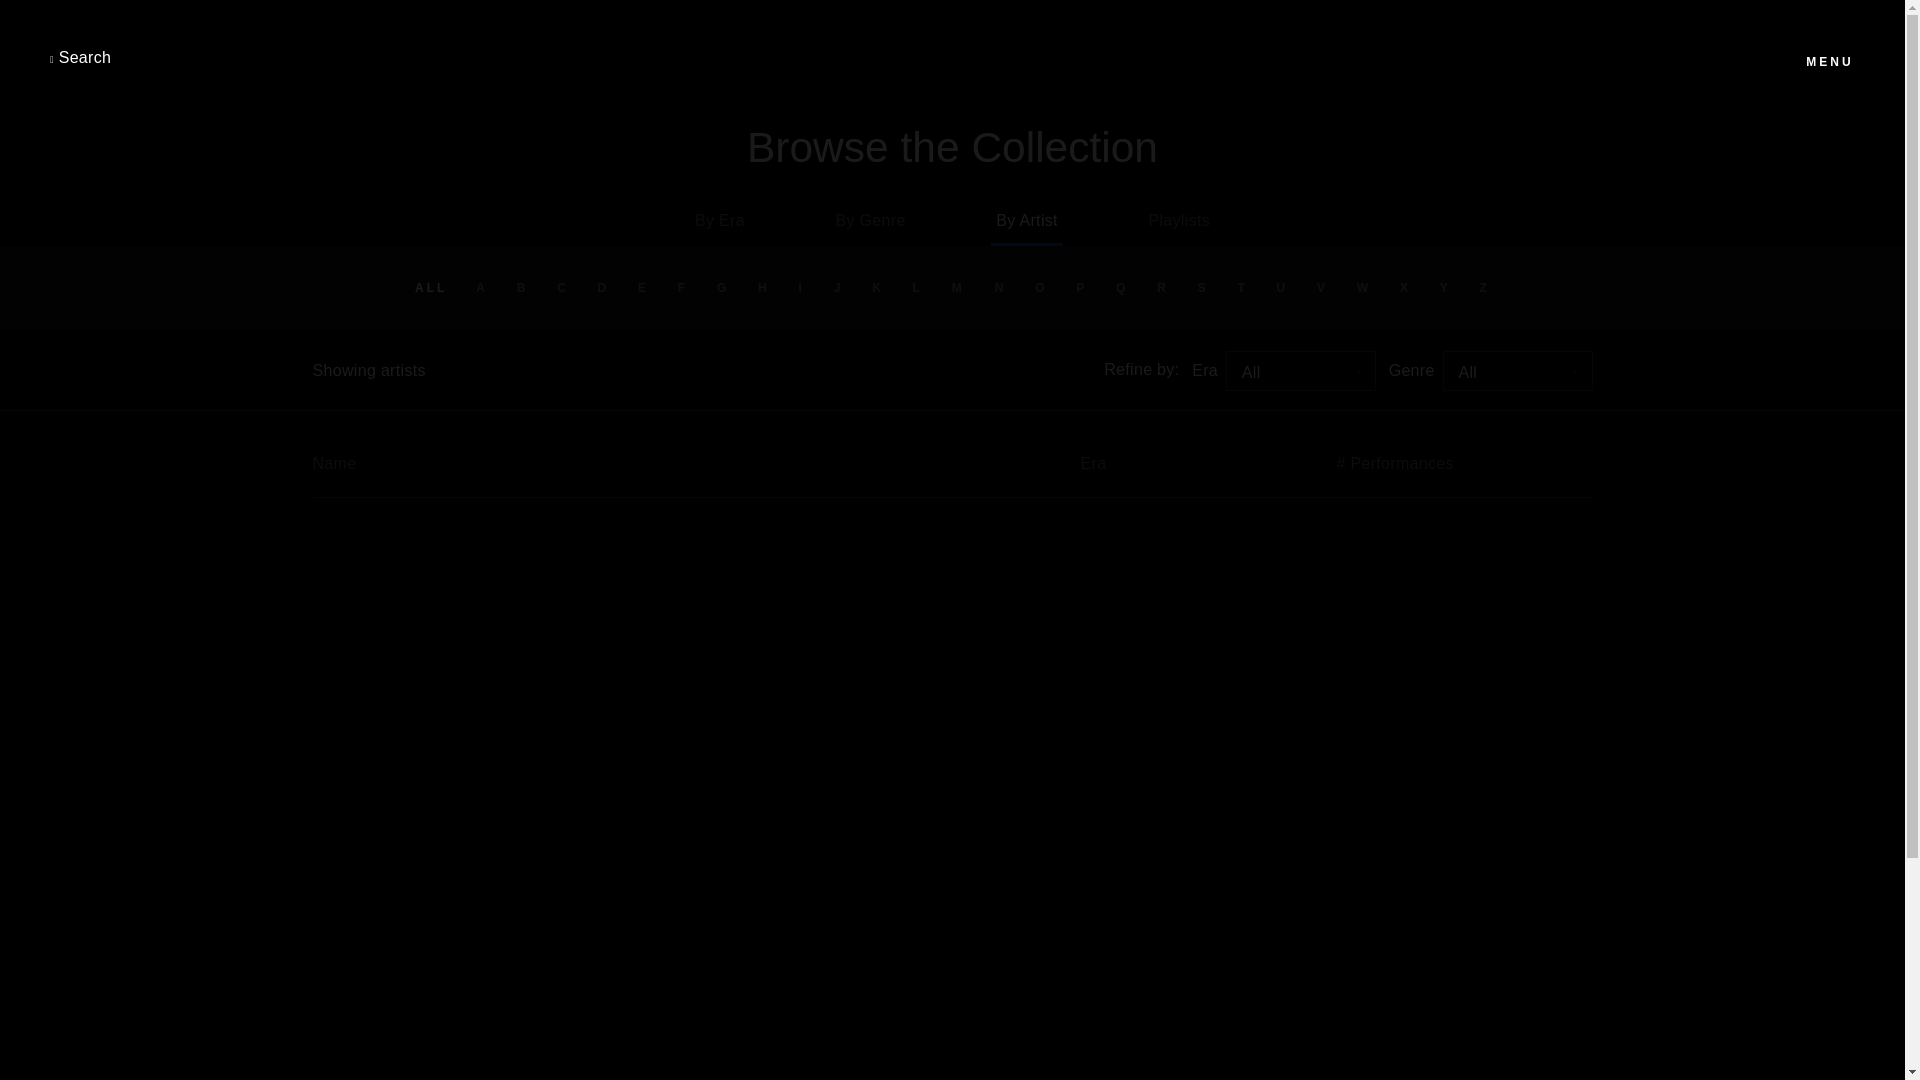 The width and height of the screenshot is (1920, 1080). I want to click on M, so click(958, 287).